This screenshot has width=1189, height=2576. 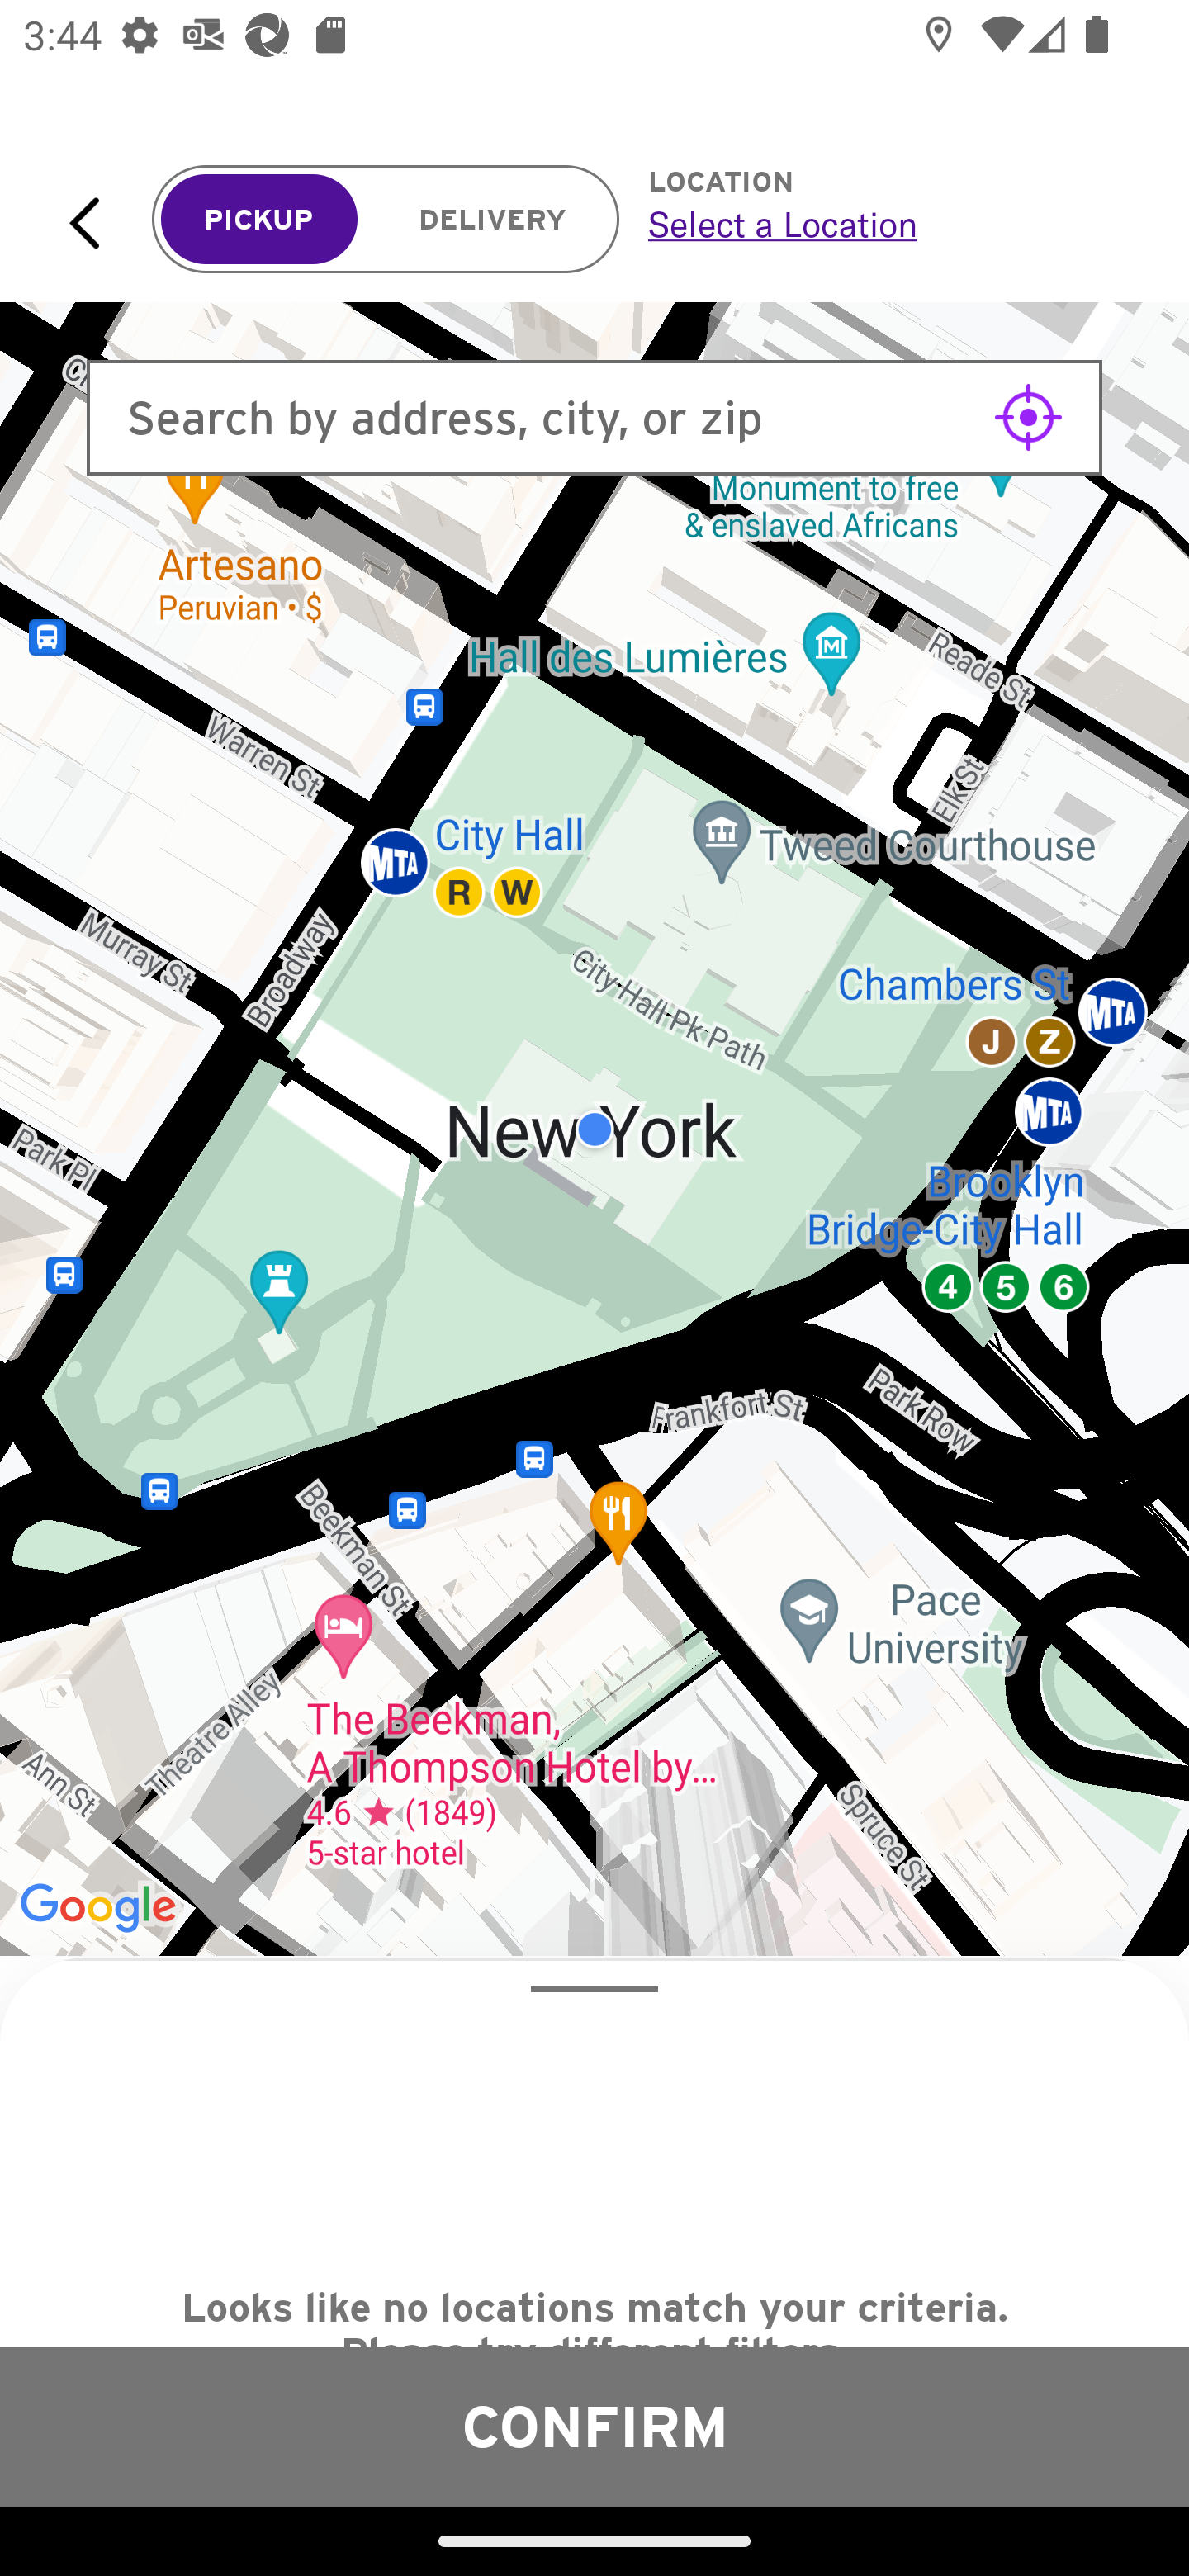 What do you see at coordinates (594, 418) in the screenshot?
I see `Search by address, city, or zip` at bounding box center [594, 418].